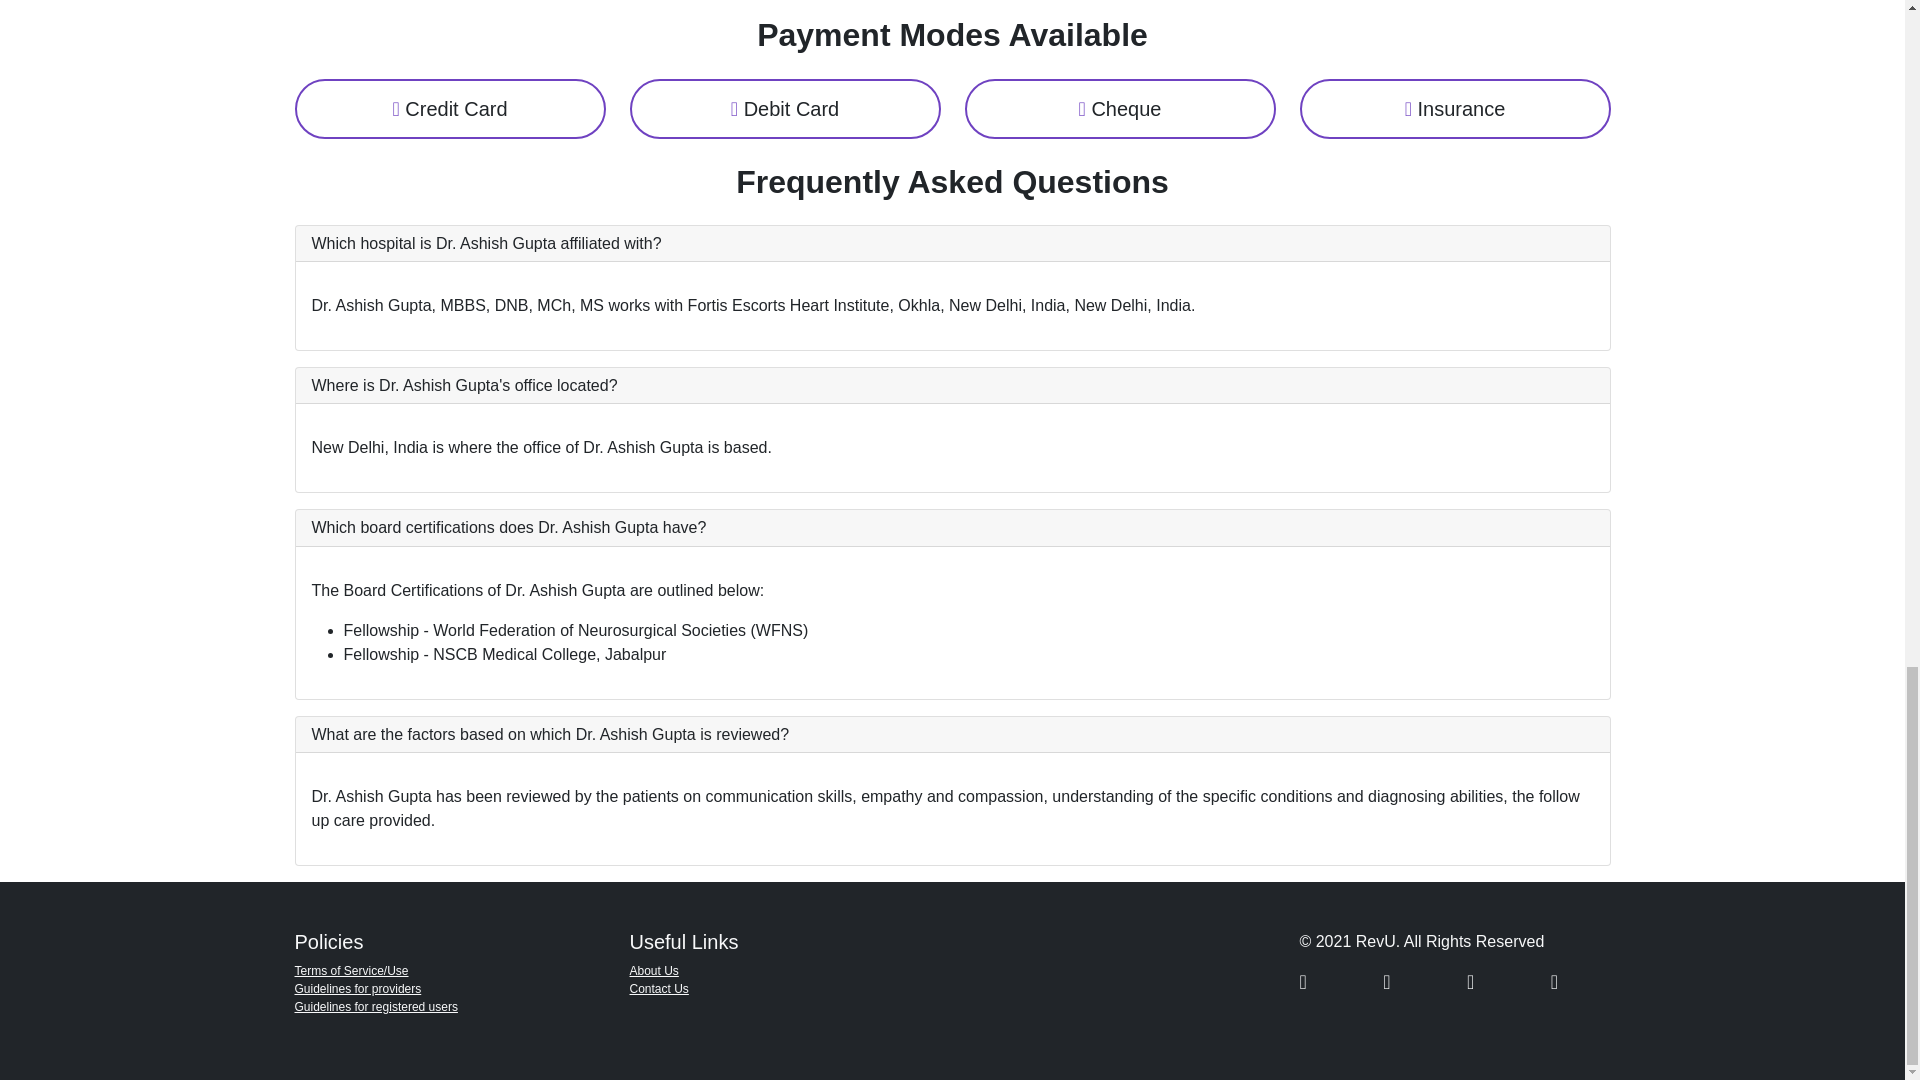 The image size is (1920, 1080). What do you see at coordinates (659, 988) in the screenshot?
I see `Contact Us` at bounding box center [659, 988].